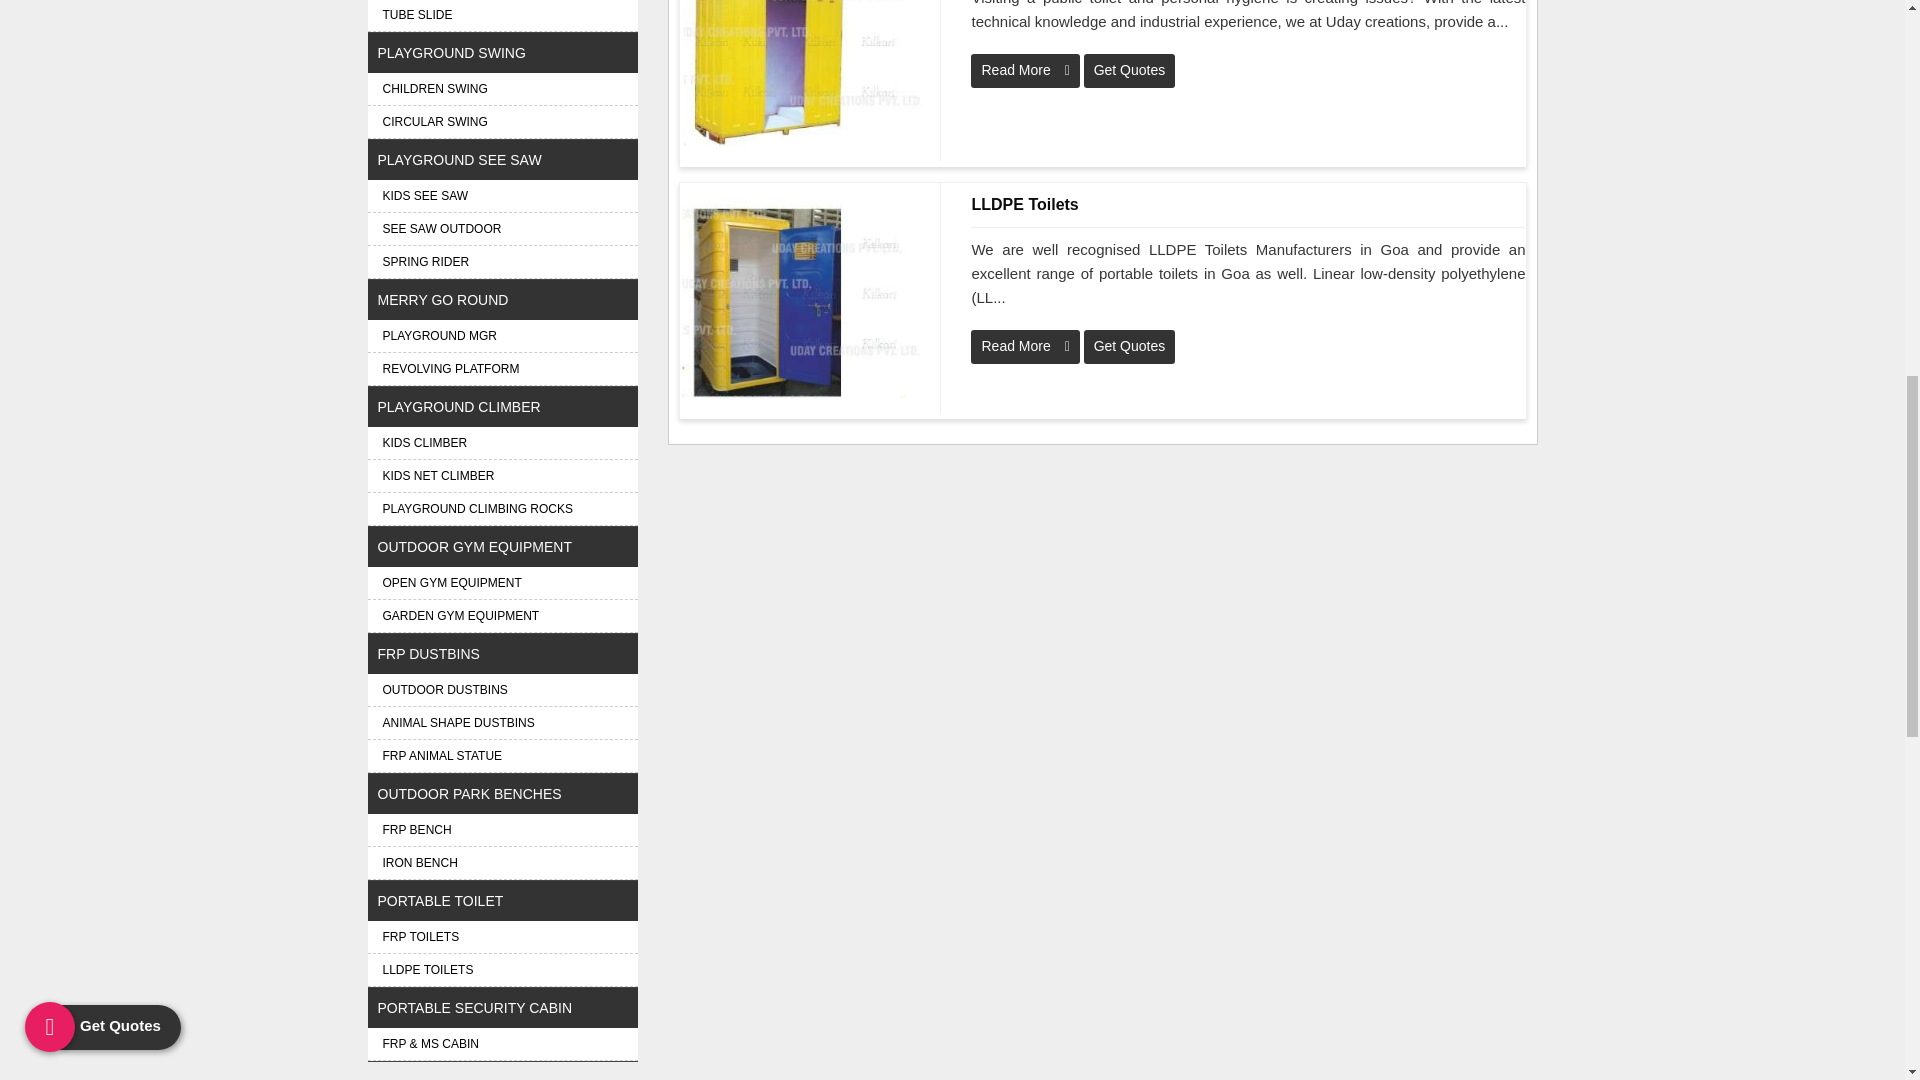 Image resolution: width=1920 pixels, height=1080 pixels. I want to click on CHILDREN SWING, so click(502, 88).